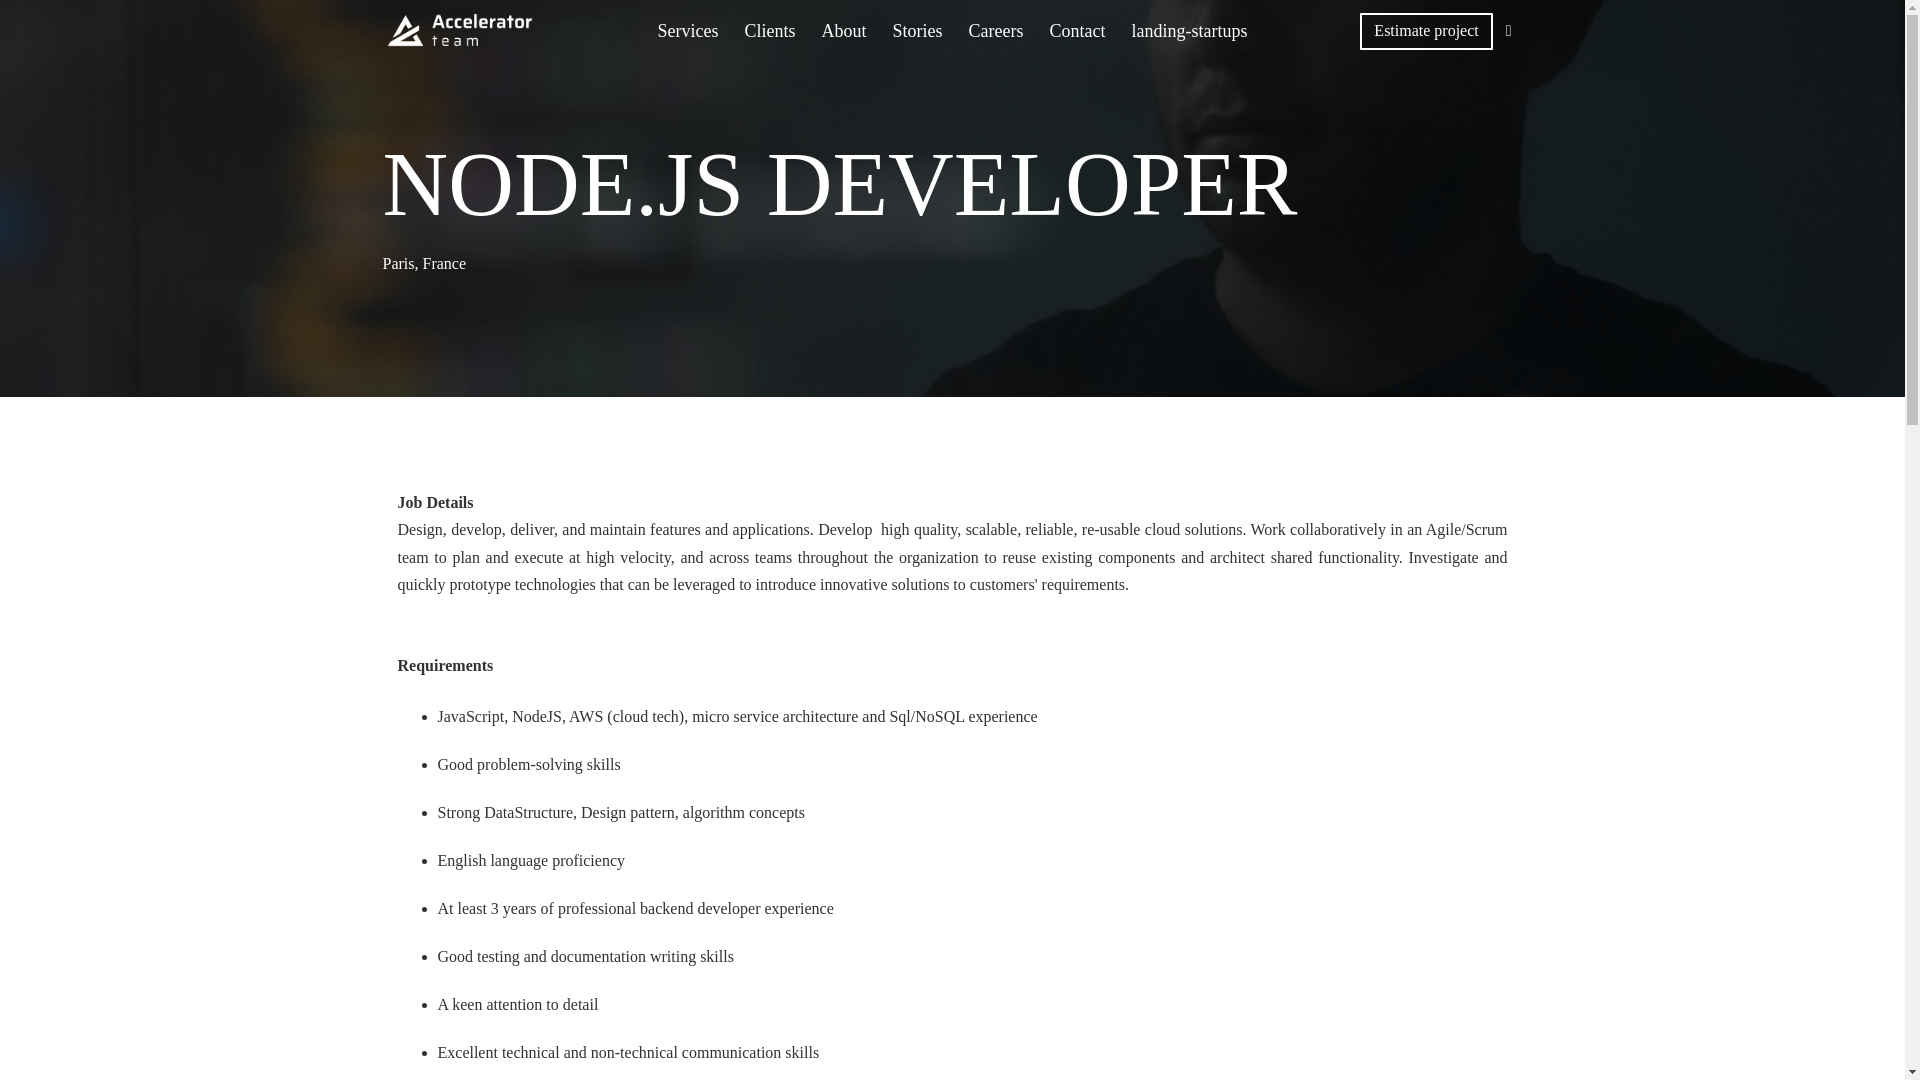  Describe the element at coordinates (996, 30) in the screenshot. I see `Careers` at that location.